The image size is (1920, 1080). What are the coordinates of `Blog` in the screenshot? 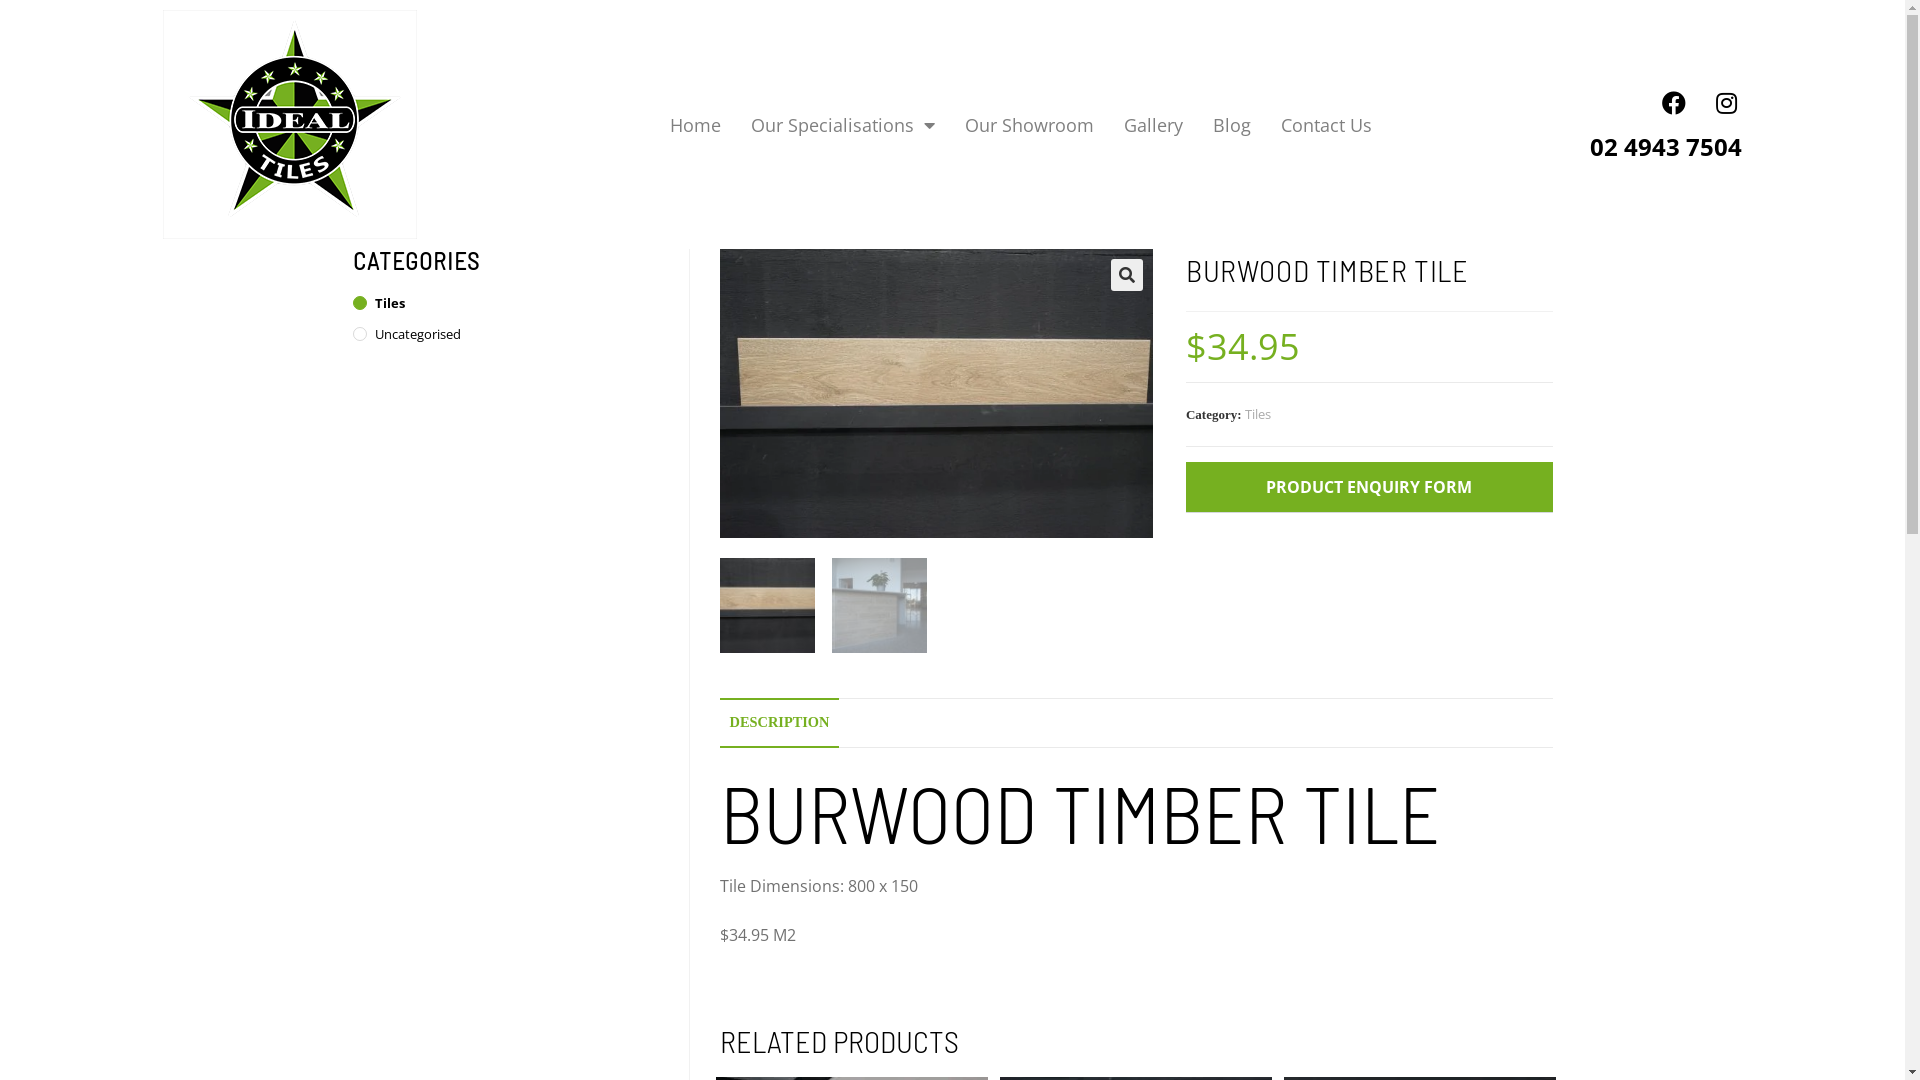 It's located at (1232, 125).